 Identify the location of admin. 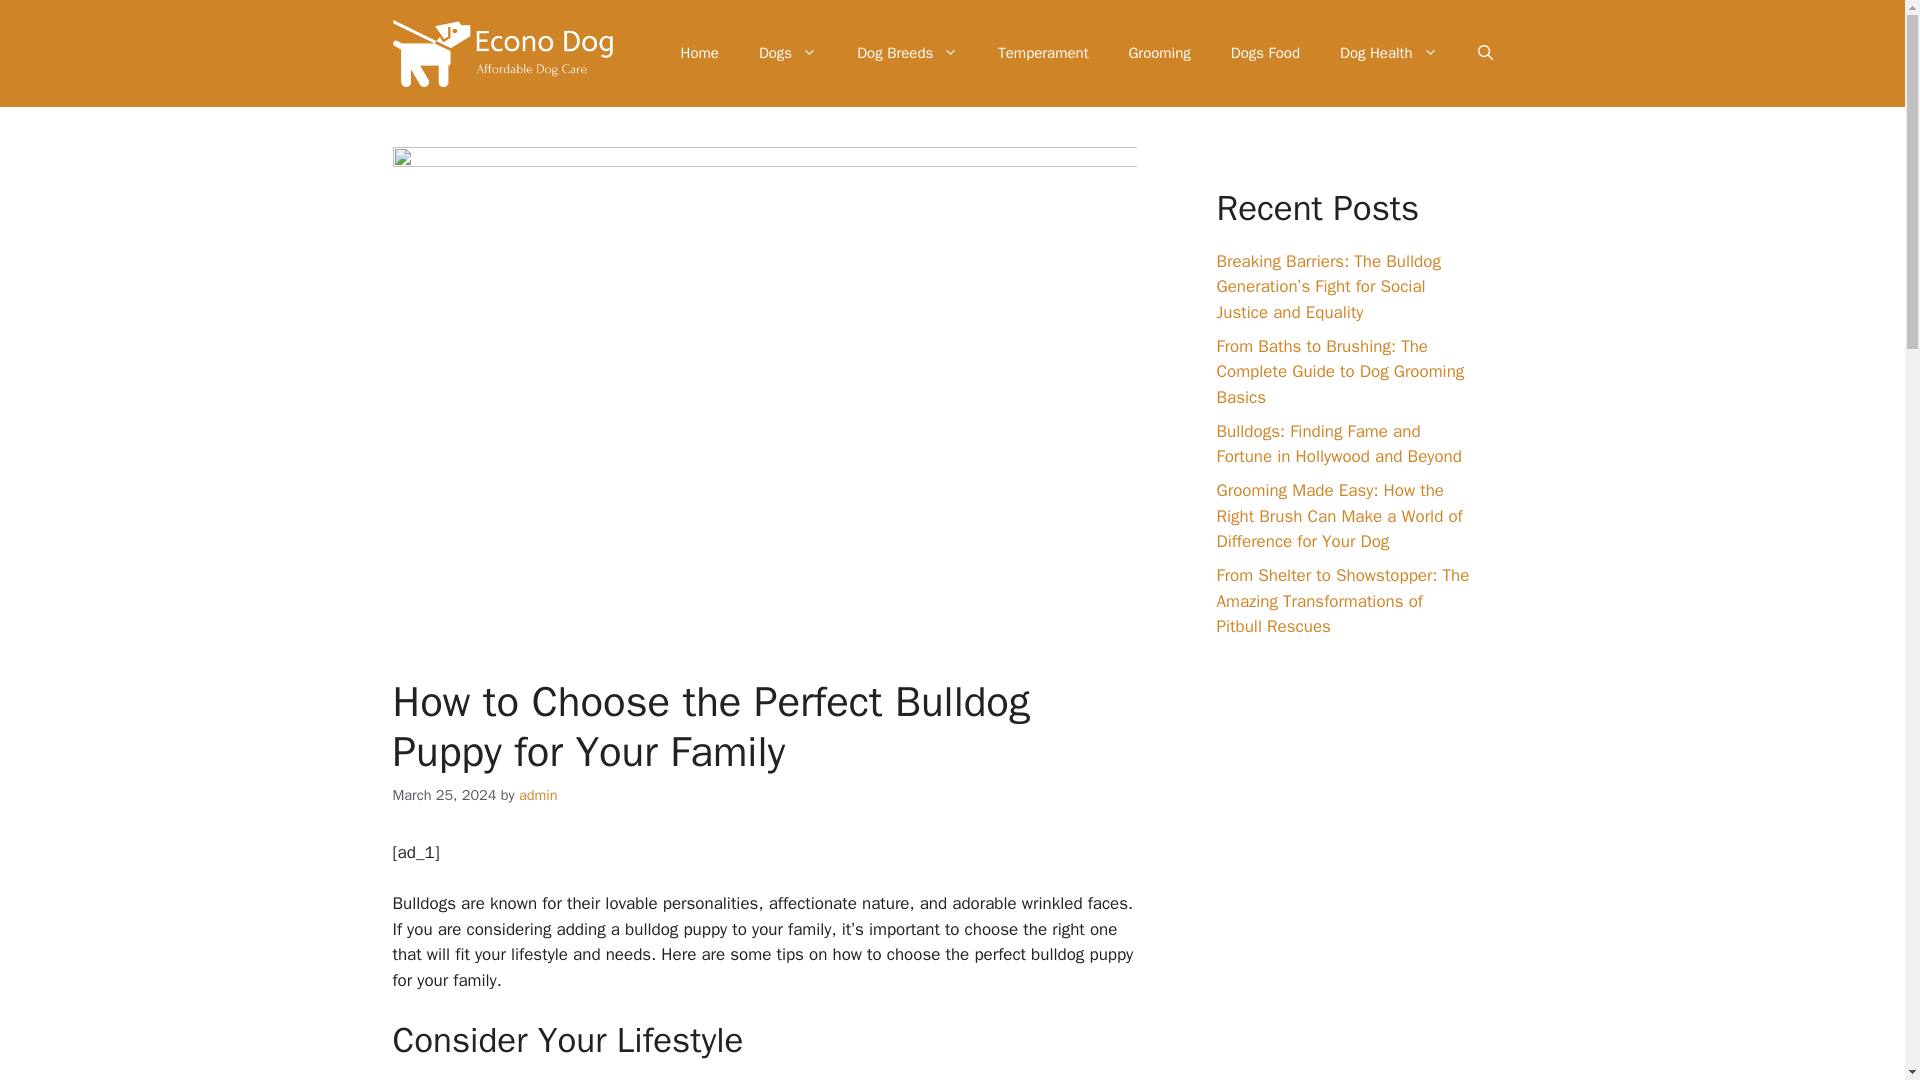
(538, 794).